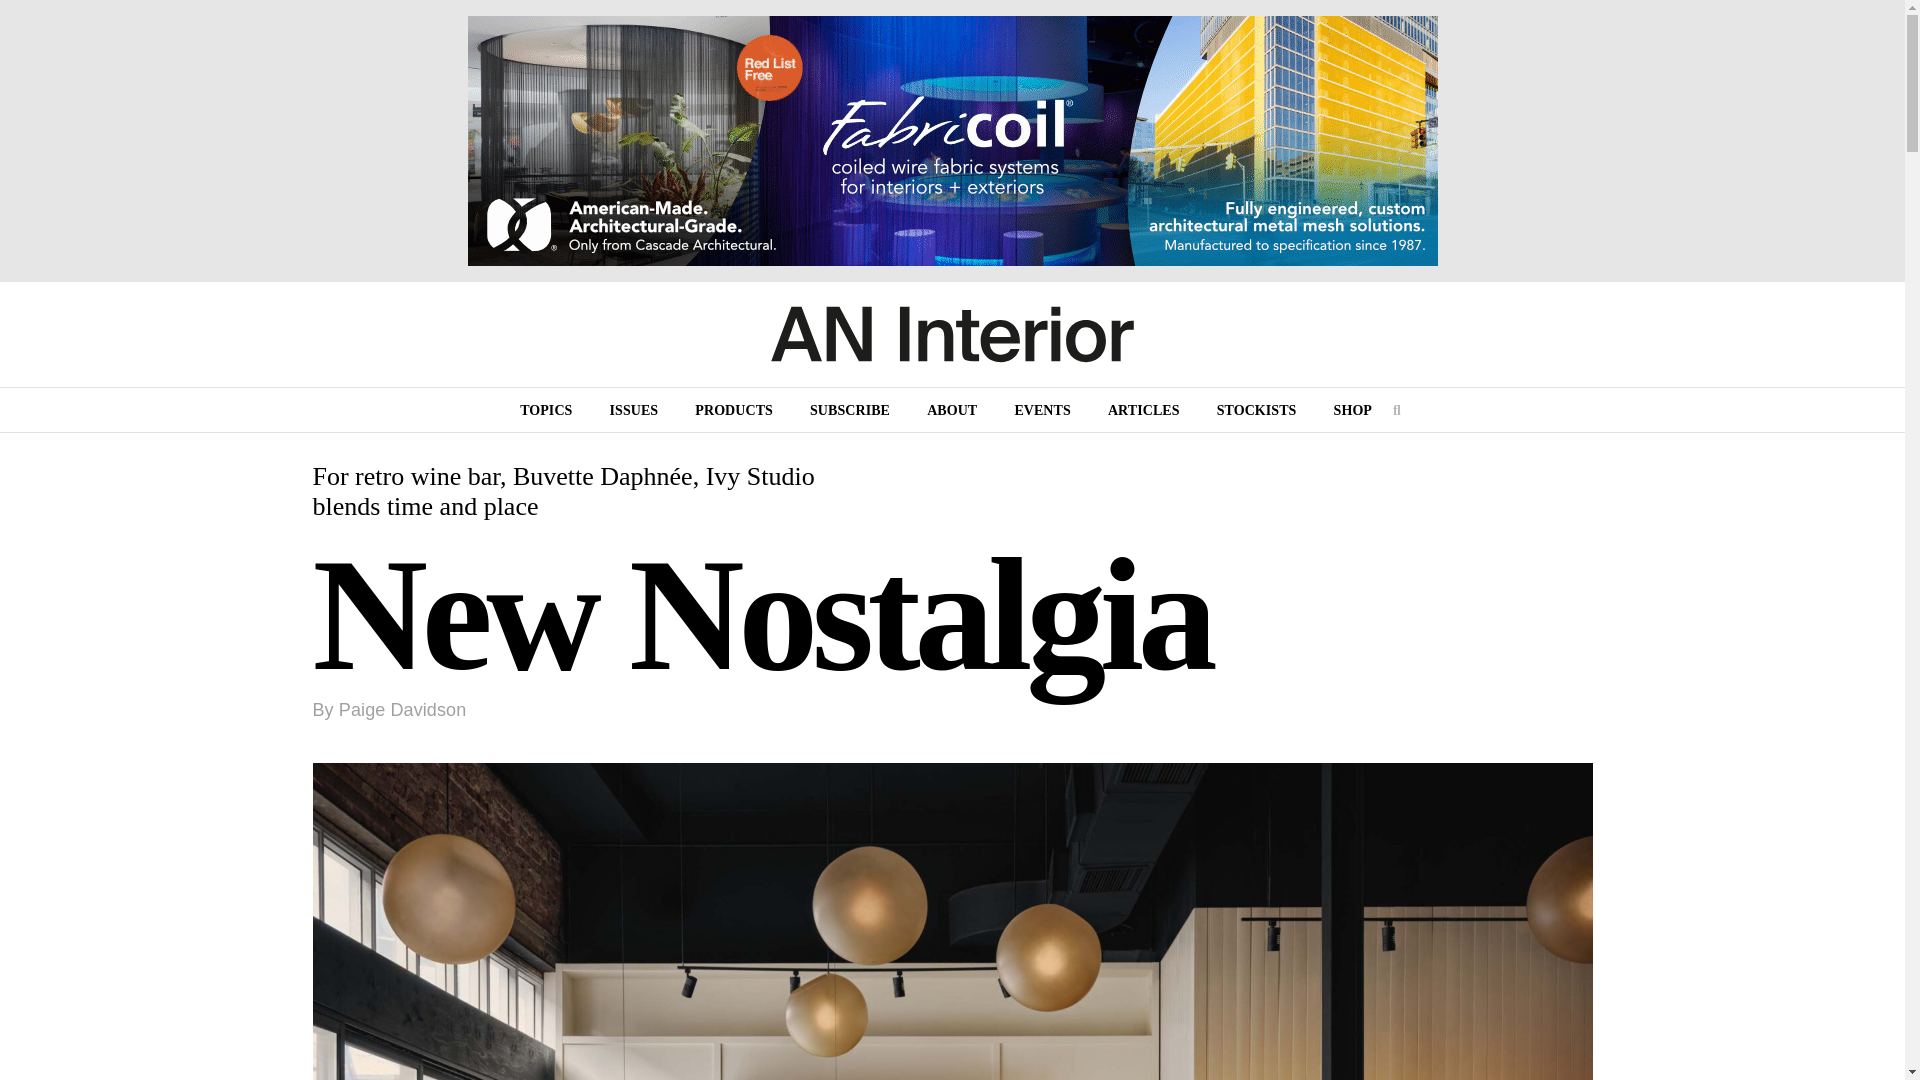  I want to click on SHOP, so click(1352, 411).